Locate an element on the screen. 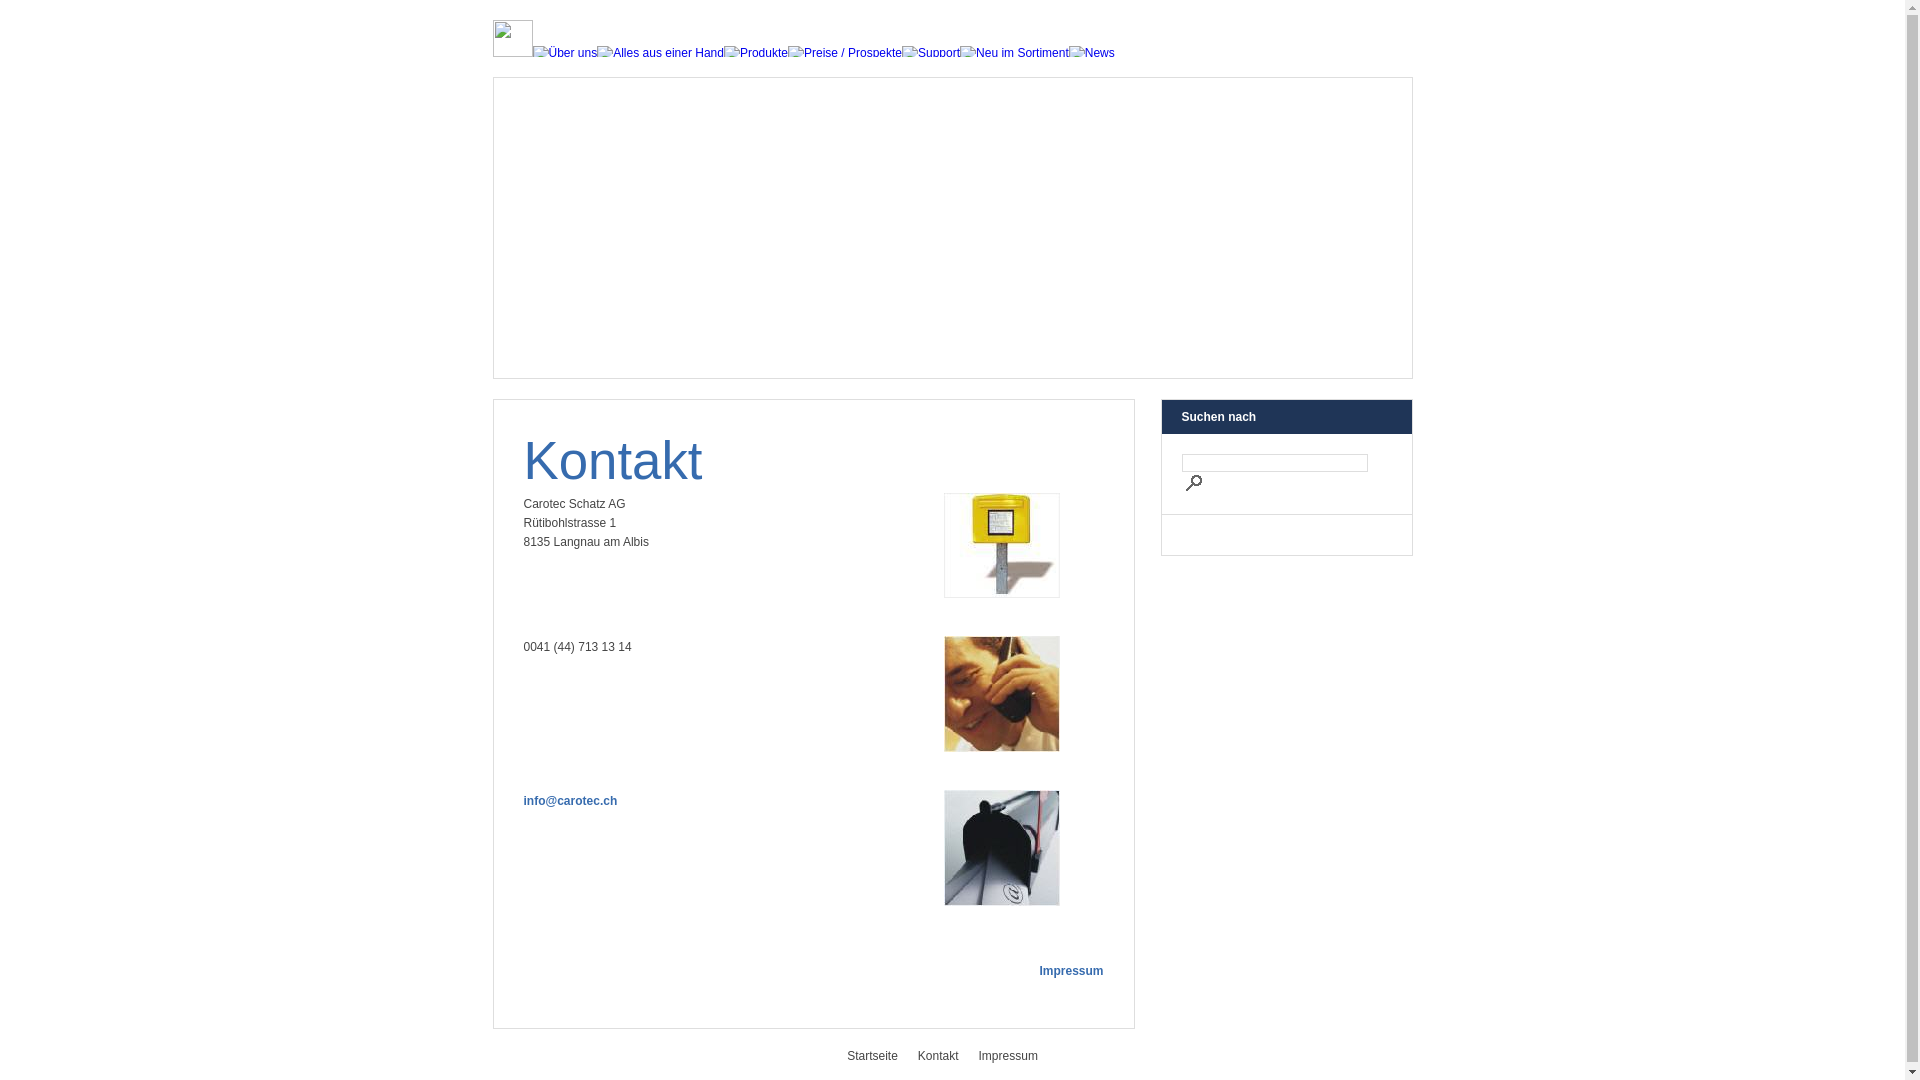 This screenshot has height=1080, width=1920. Startseite is located at coordinates (882, 1056).